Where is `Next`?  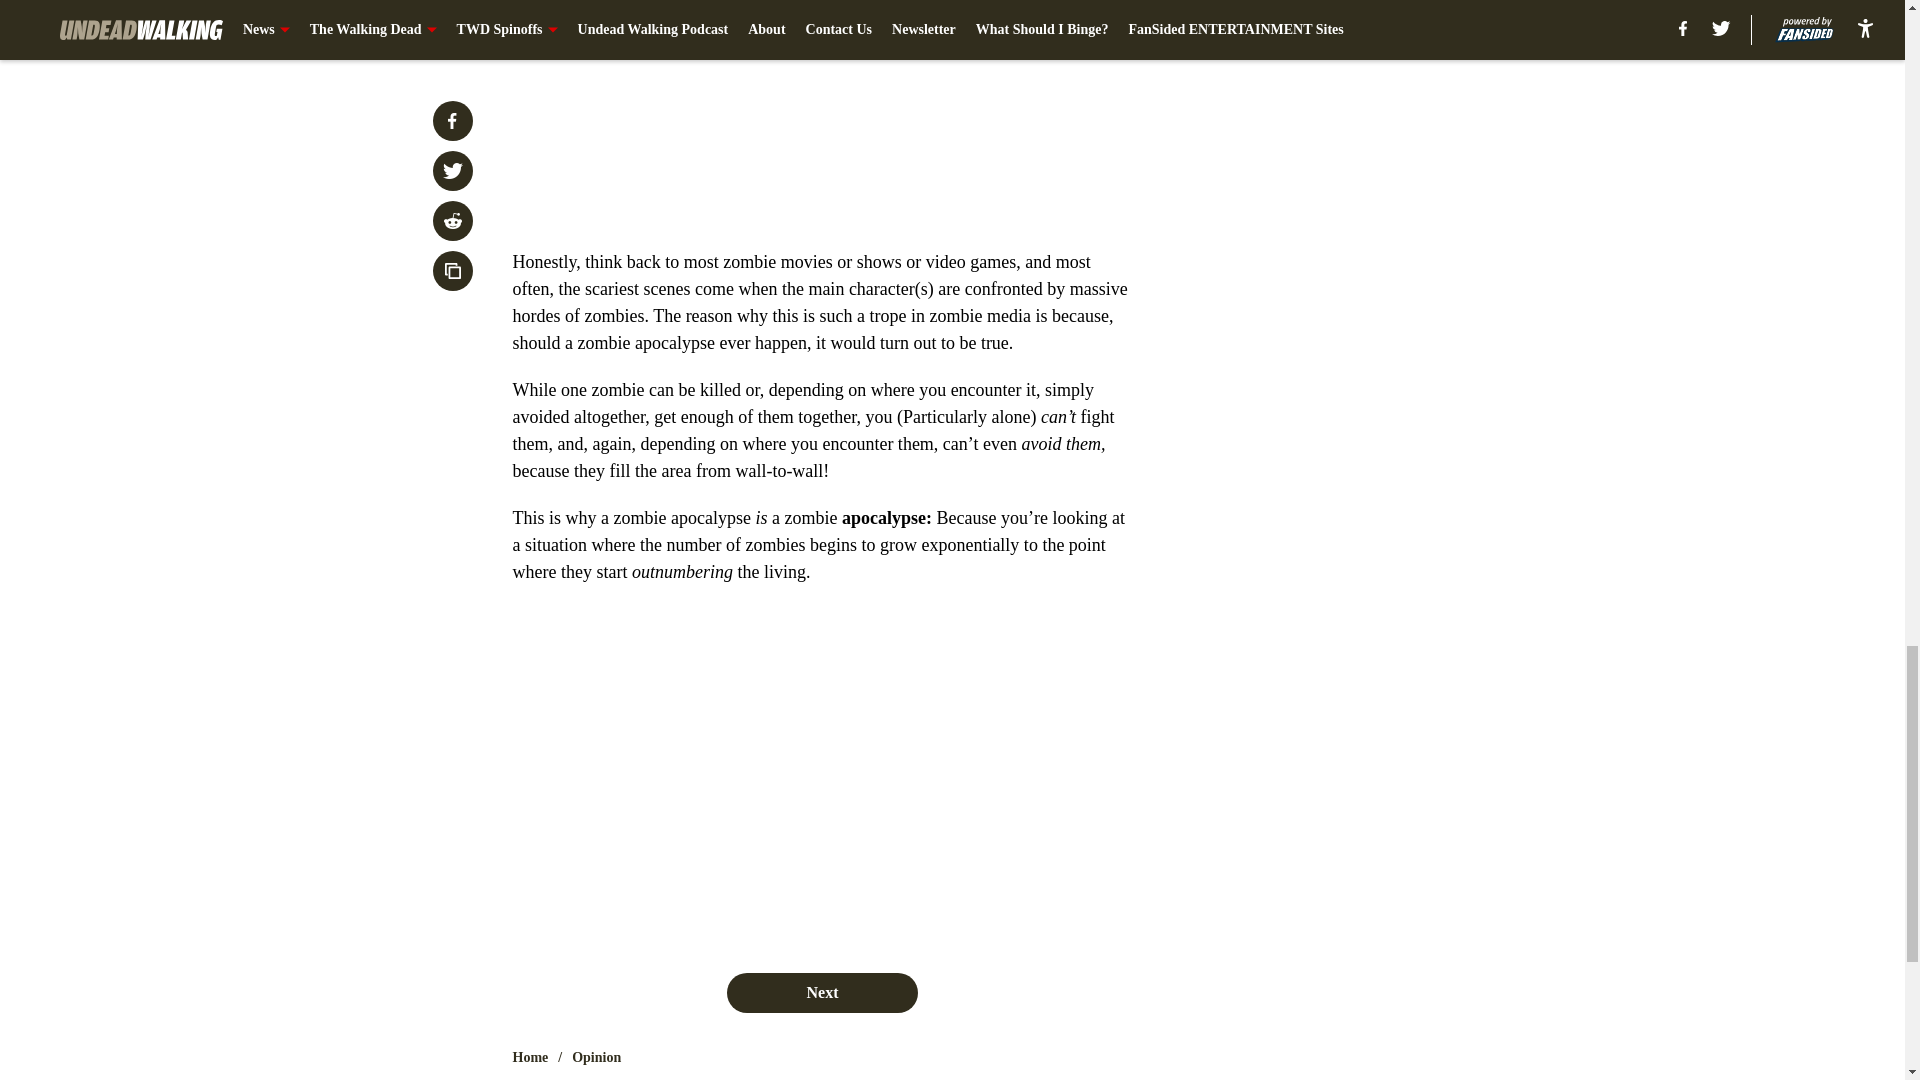
Next is located at coordinates (821, 993).